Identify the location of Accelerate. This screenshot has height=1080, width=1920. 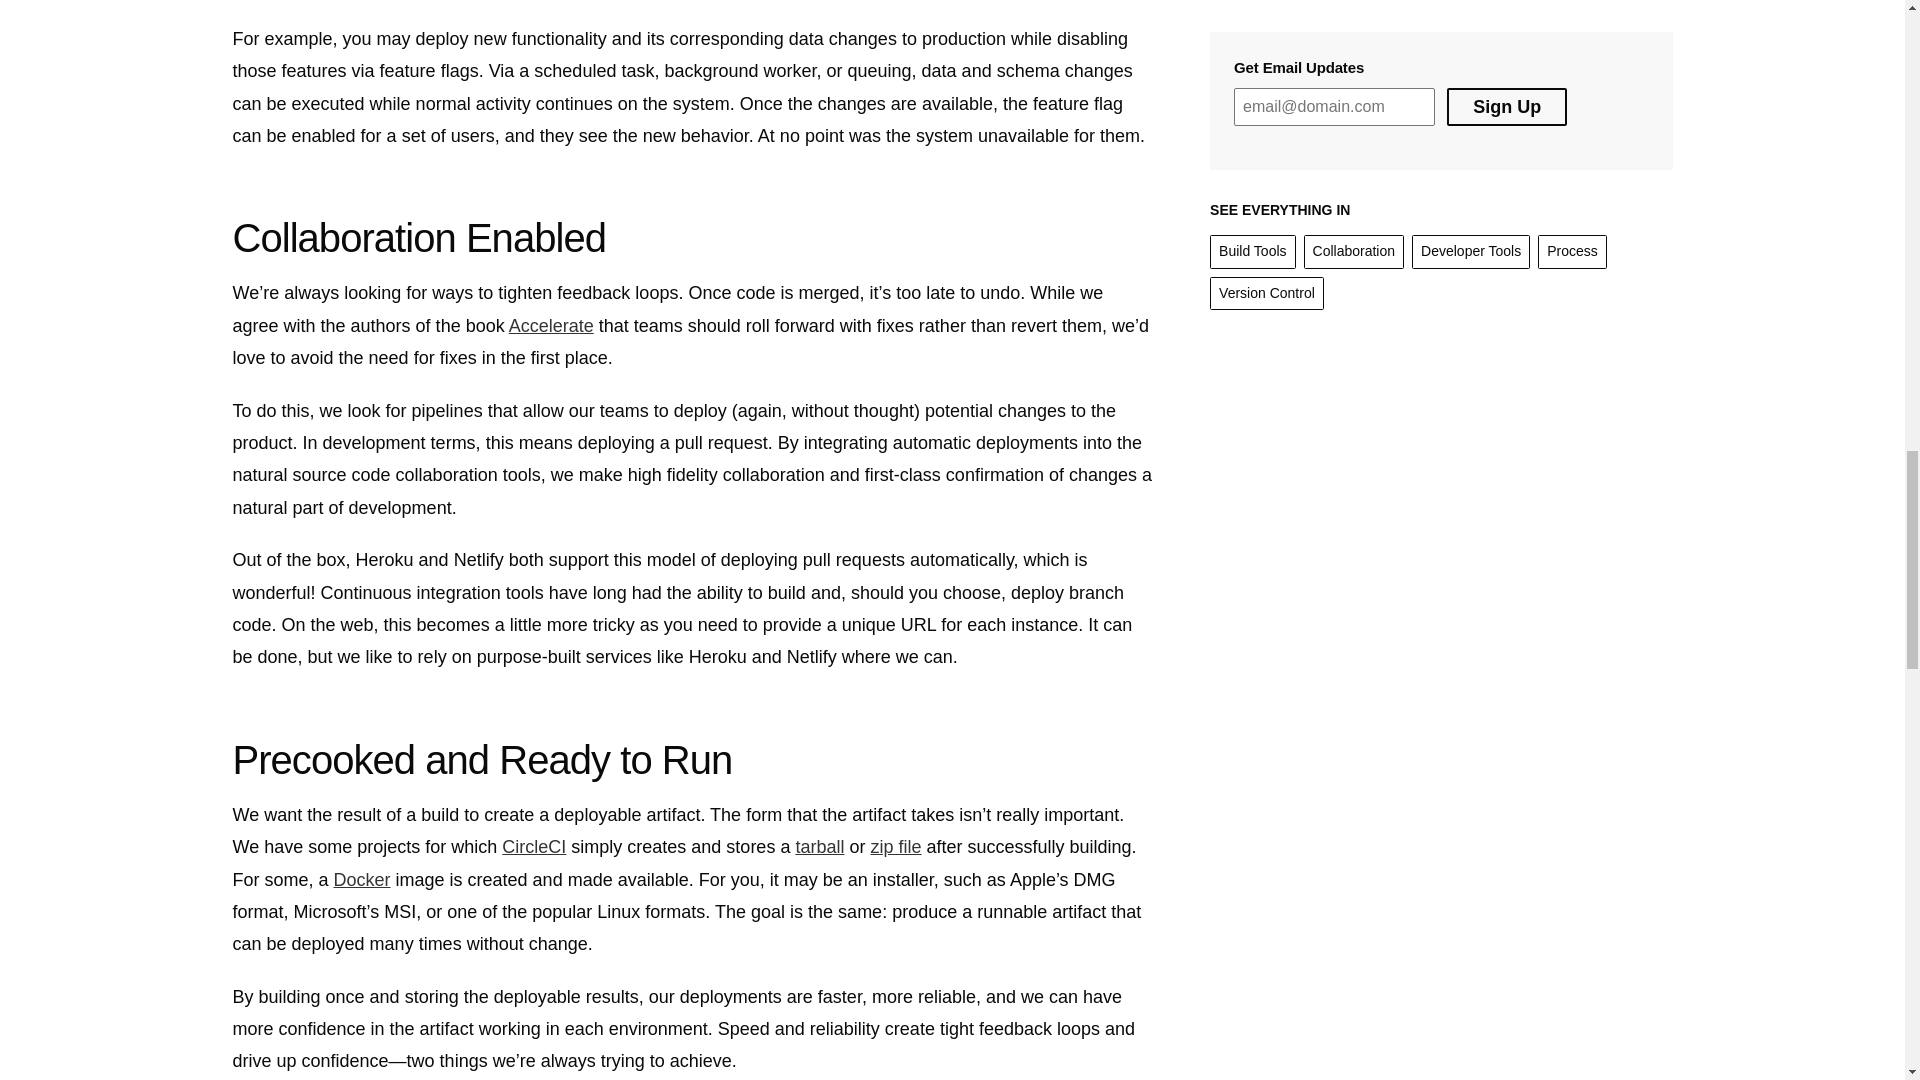
(550, 326).